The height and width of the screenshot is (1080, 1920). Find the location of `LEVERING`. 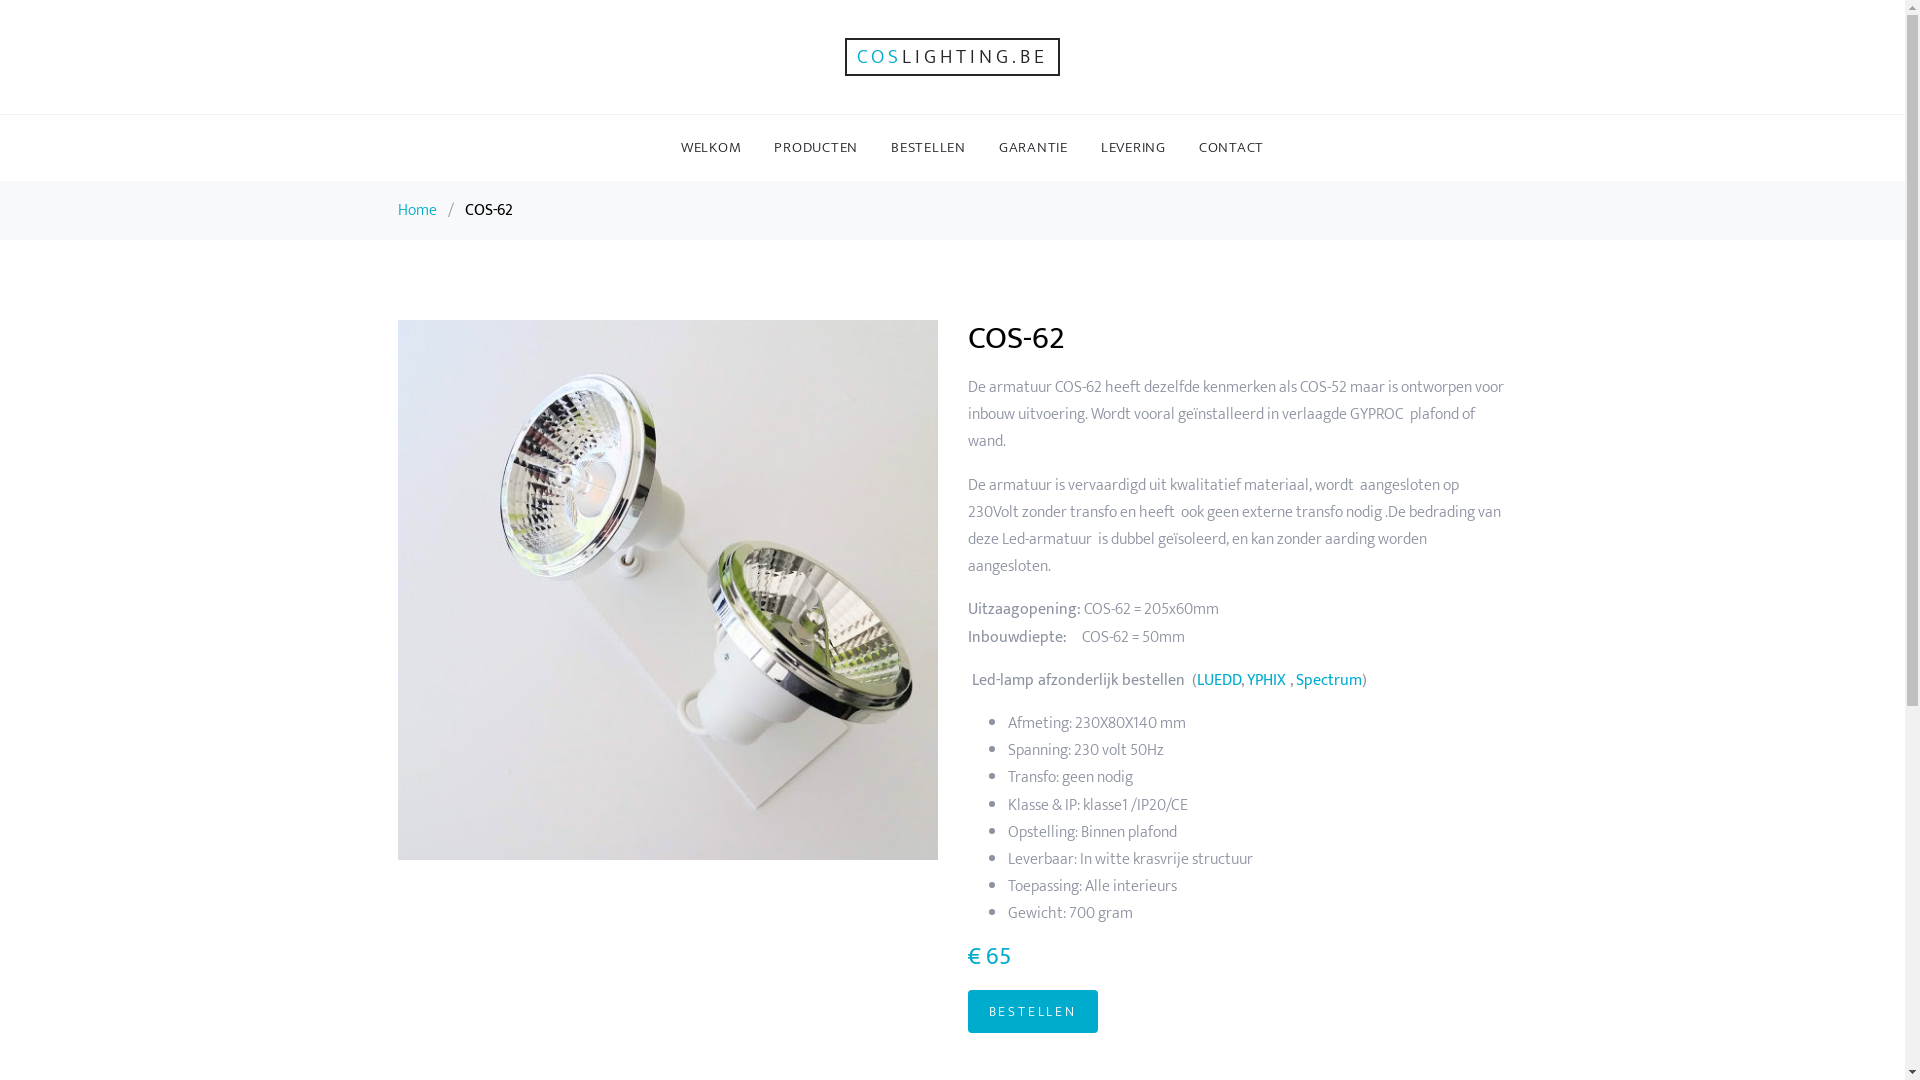

LEVERING is located at coordinates (1134, 148).